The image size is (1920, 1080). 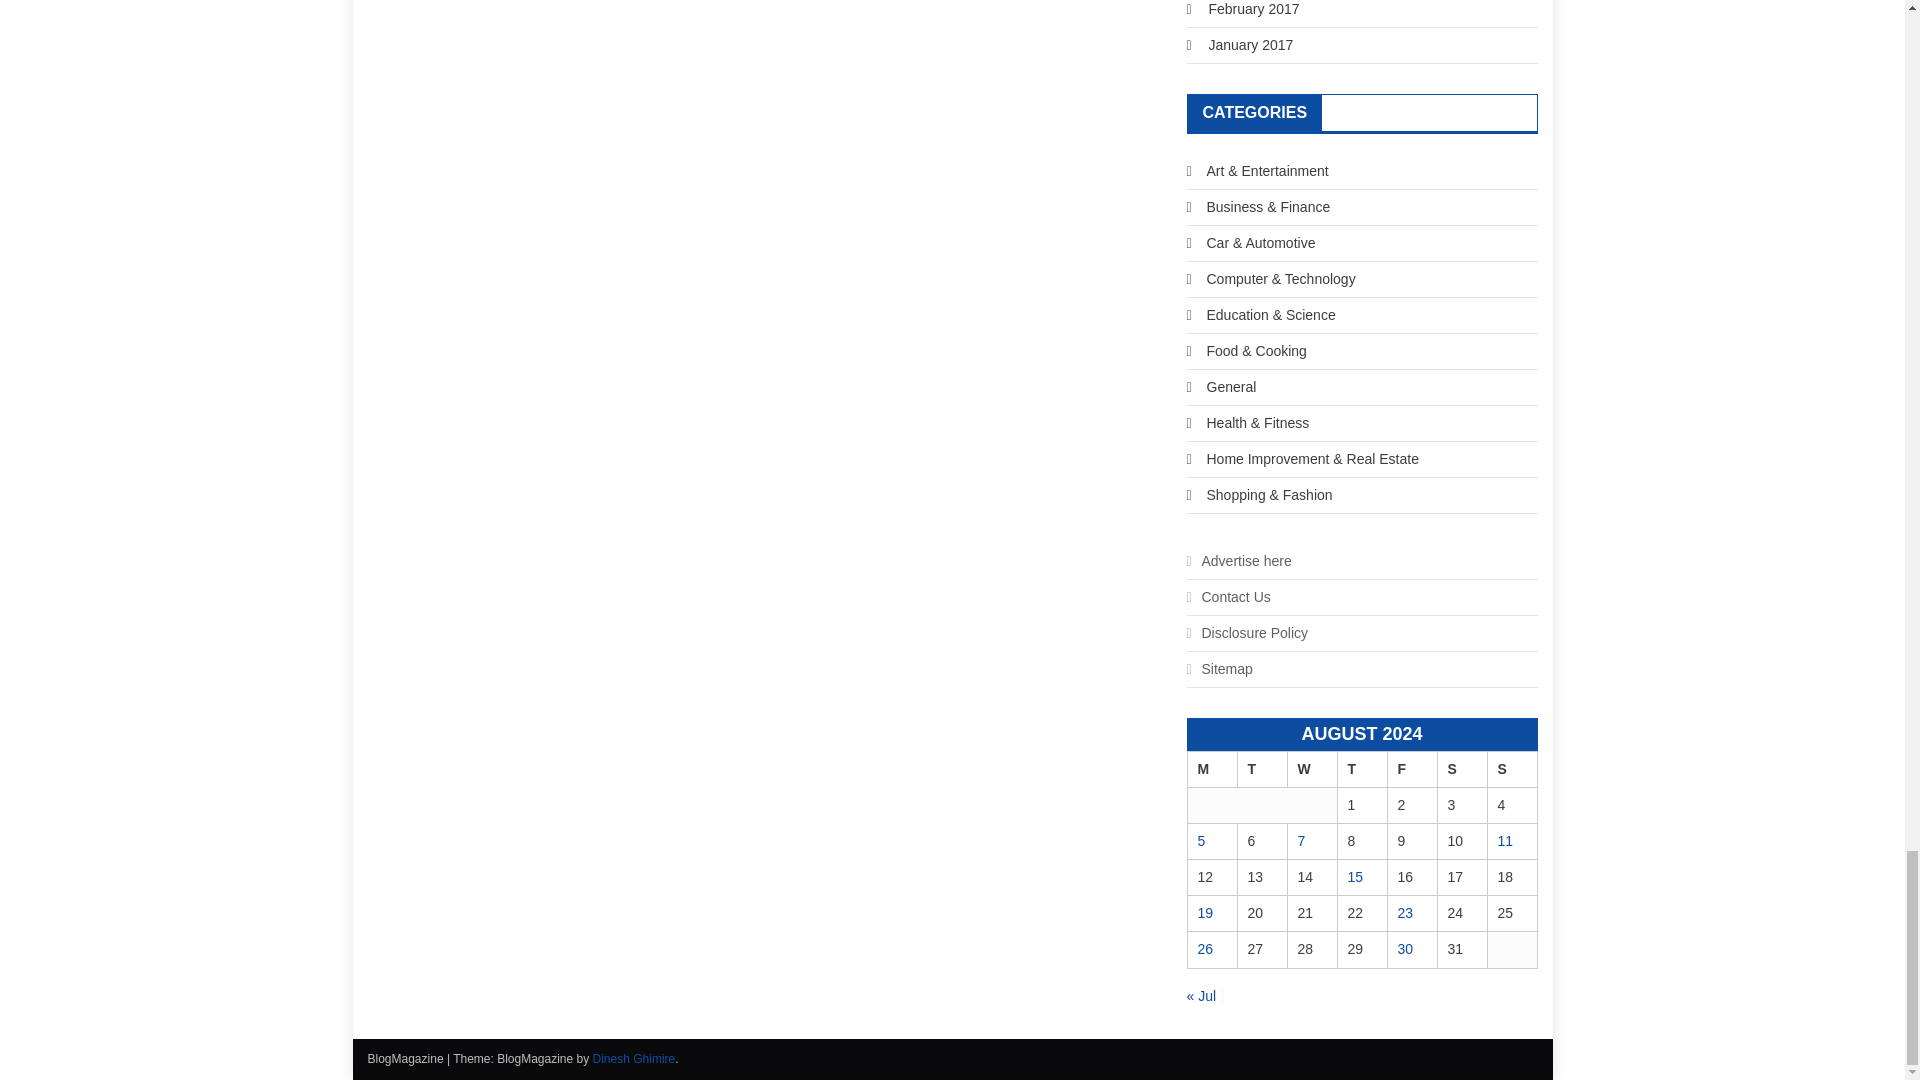 I want to click on Saturday, so click(x=1461, y=768).